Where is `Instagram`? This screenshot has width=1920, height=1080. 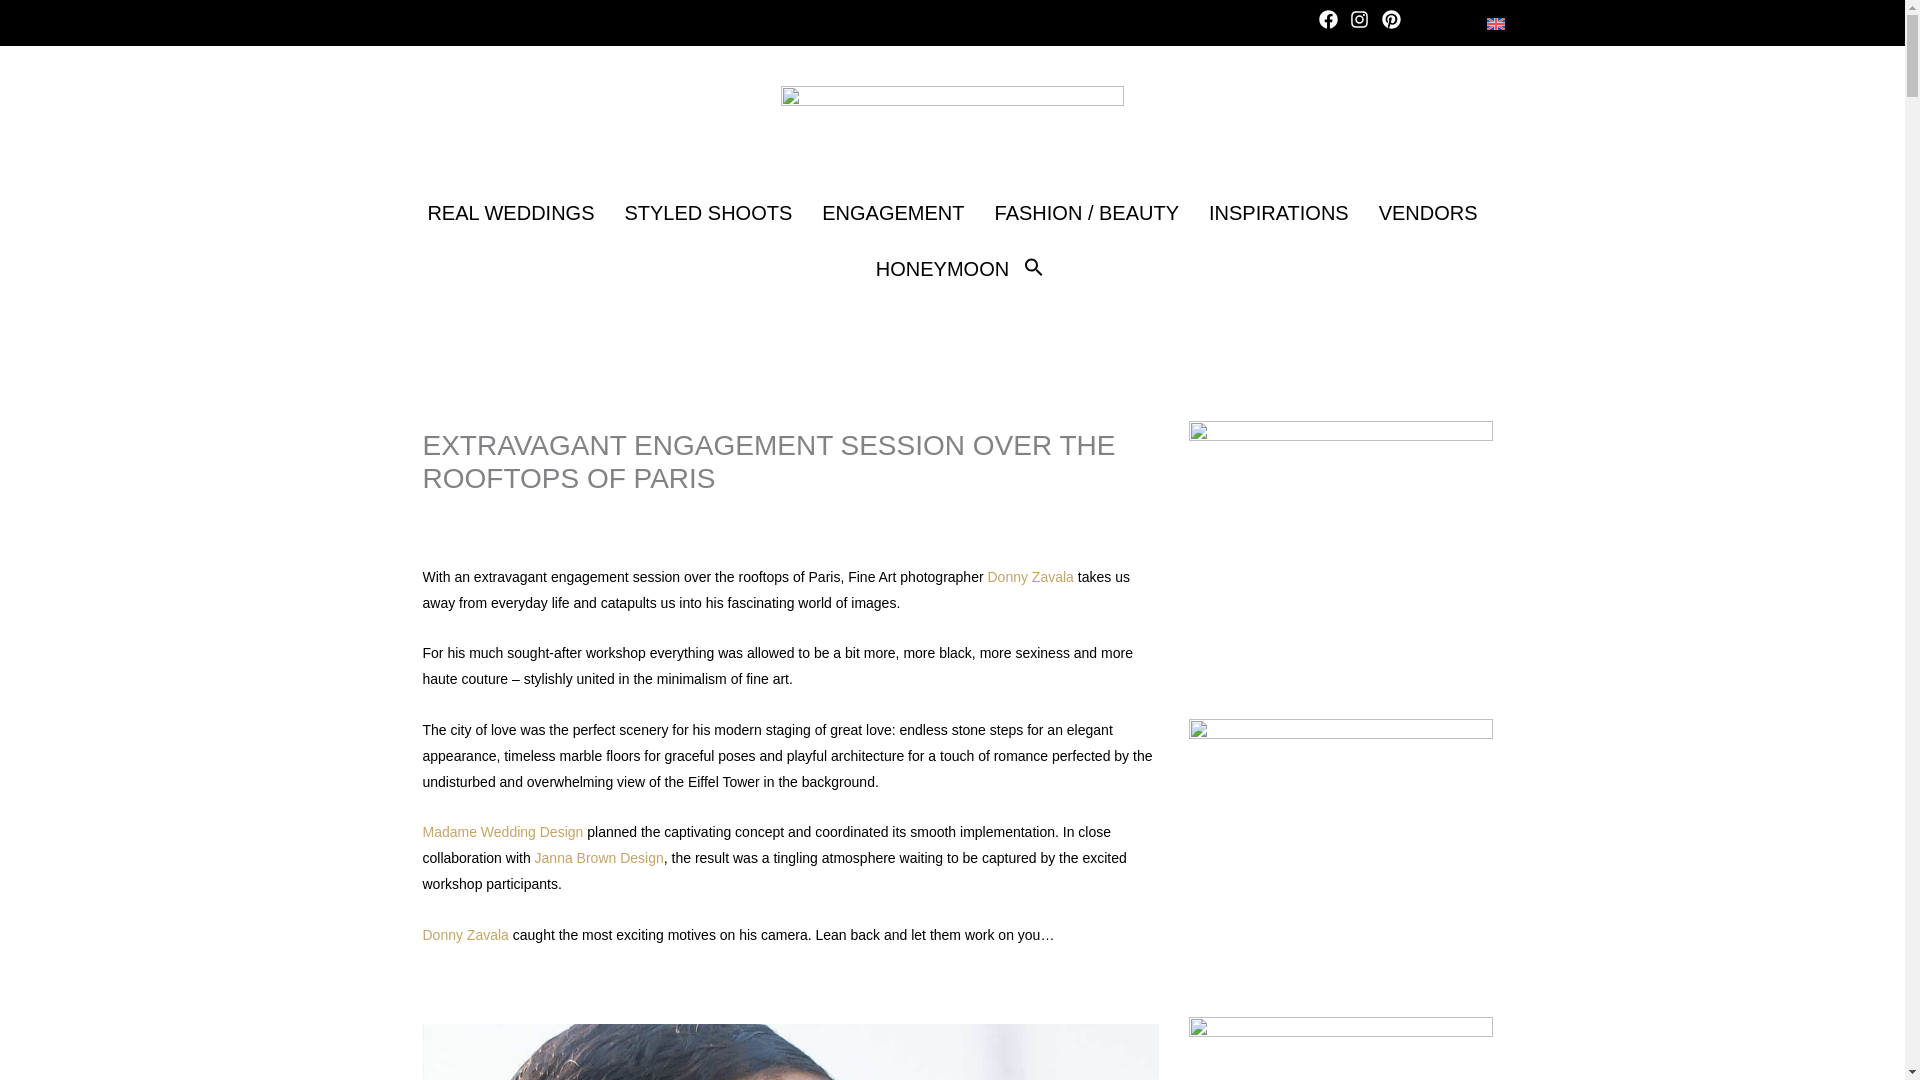 Instagram is located at coordinates (1362, 22).